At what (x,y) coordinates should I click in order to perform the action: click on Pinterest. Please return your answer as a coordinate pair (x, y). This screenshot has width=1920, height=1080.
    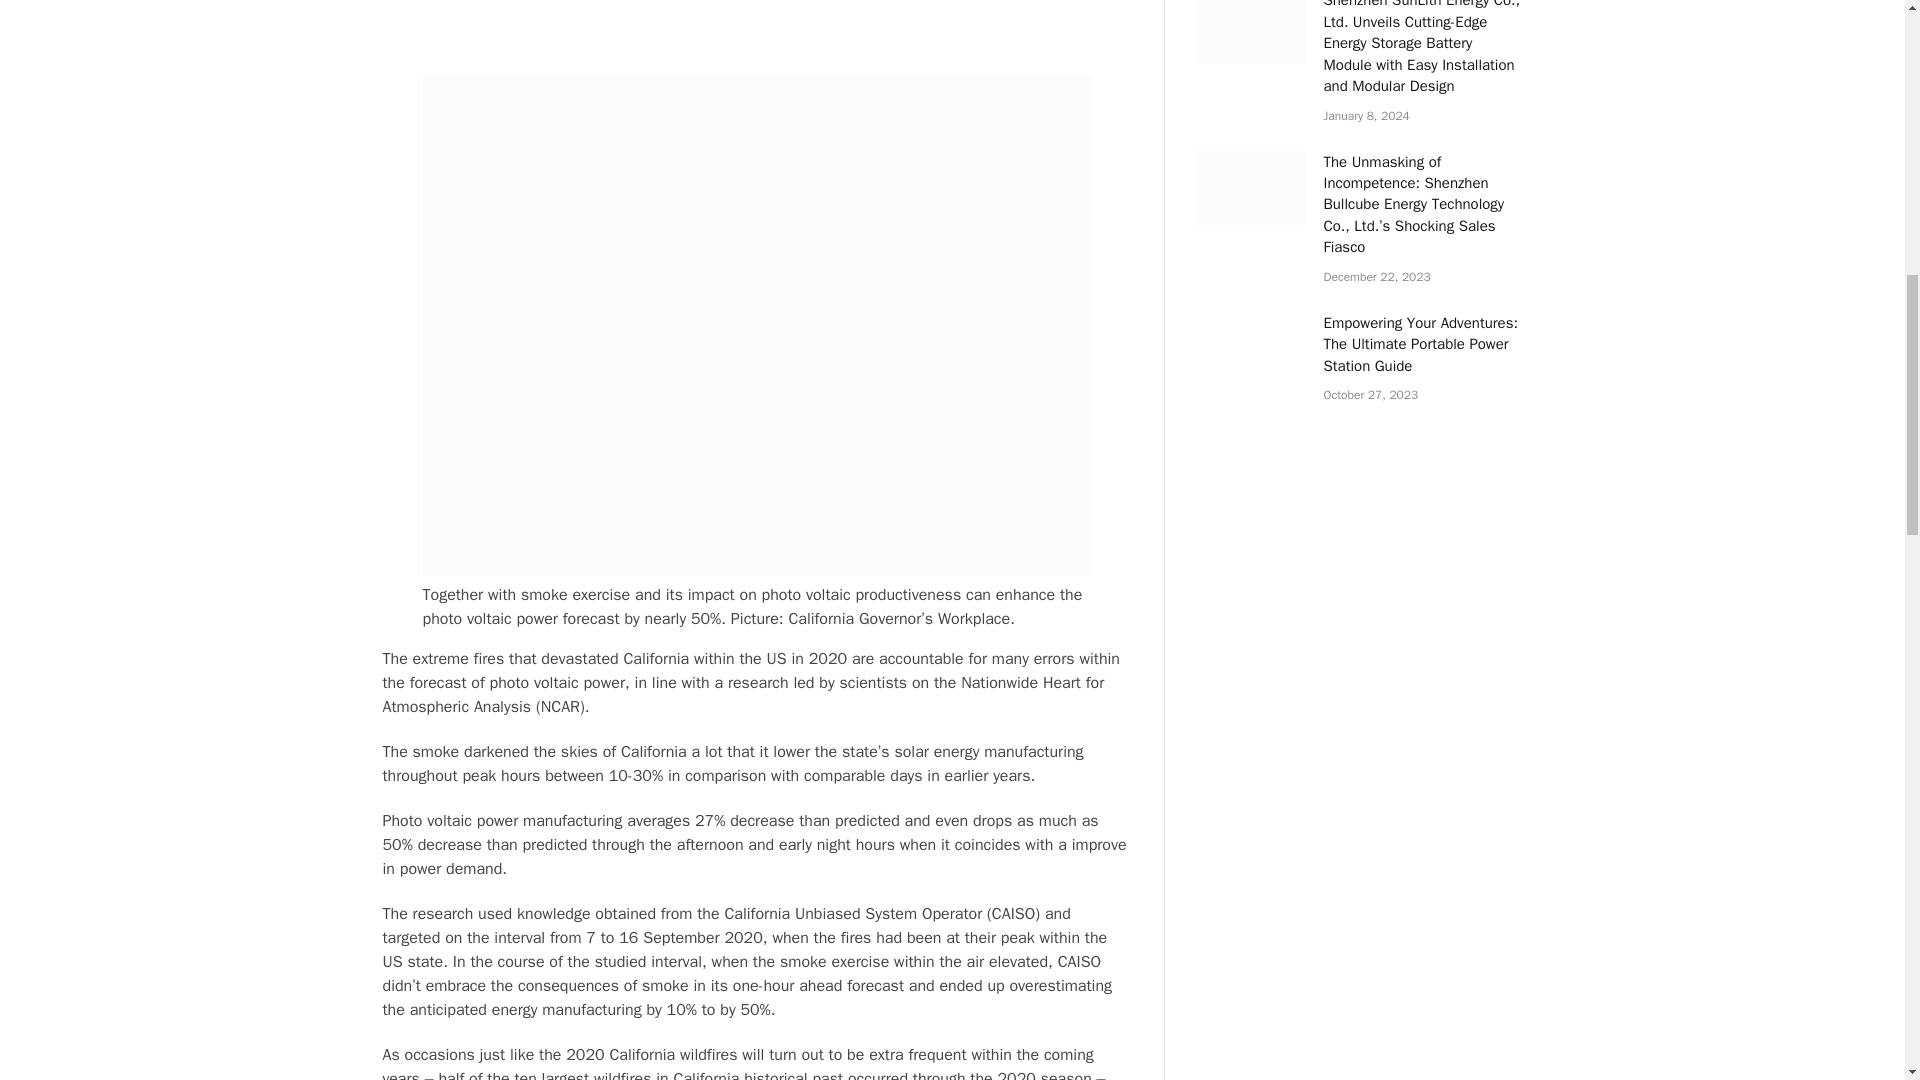
    Looking at the image, I should click on (756, 44).